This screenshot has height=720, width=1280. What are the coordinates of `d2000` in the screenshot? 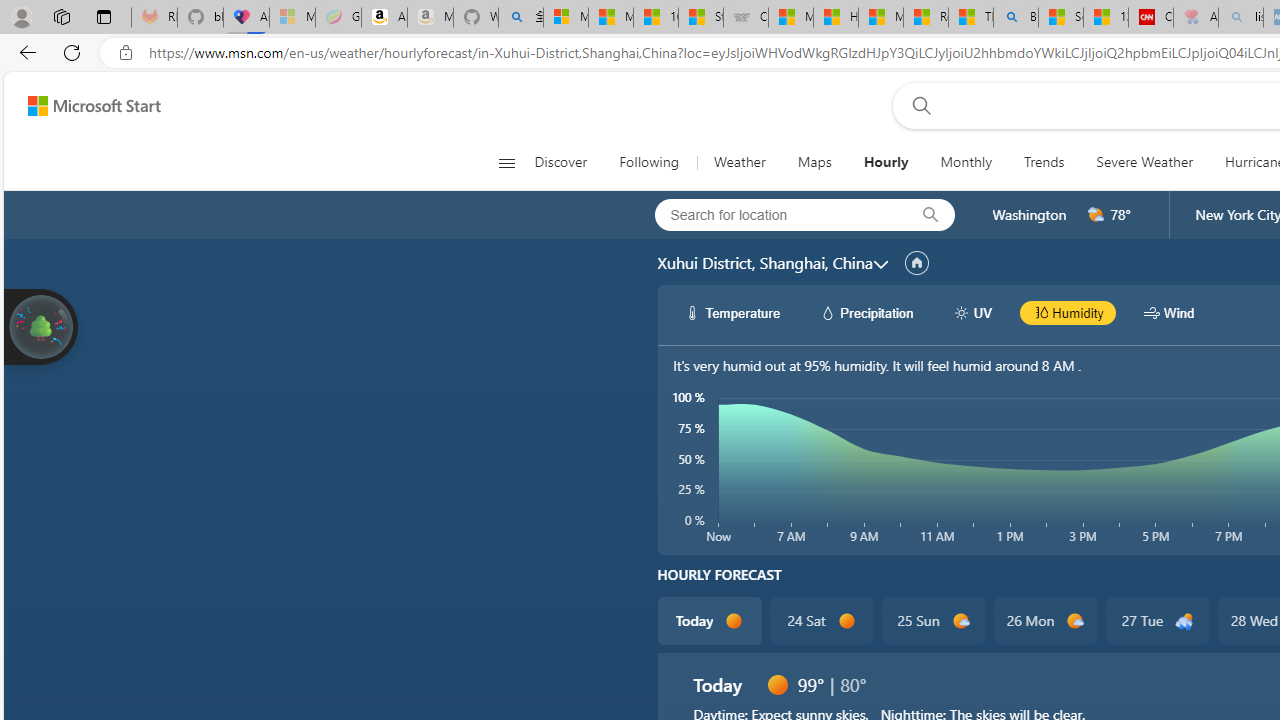 It's located at (1096, 215).